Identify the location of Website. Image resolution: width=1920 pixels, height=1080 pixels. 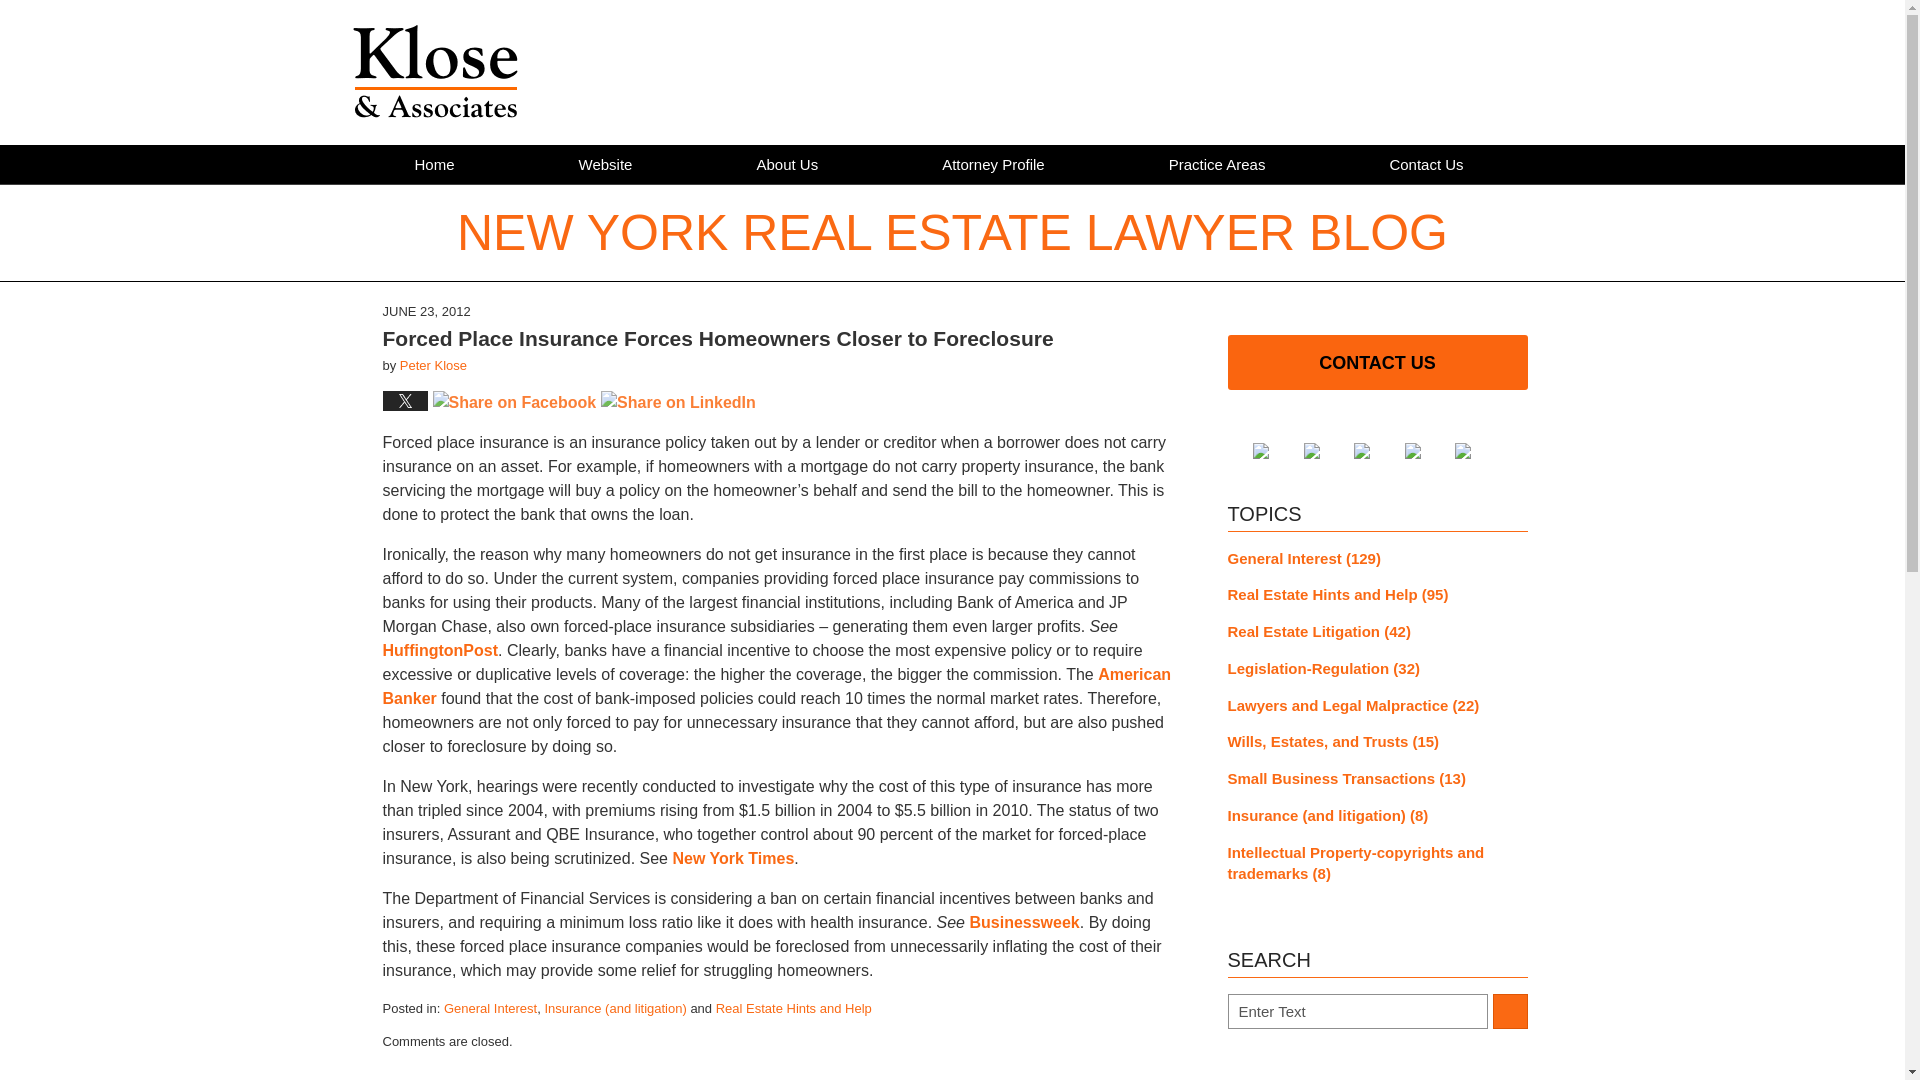
(606, 164).